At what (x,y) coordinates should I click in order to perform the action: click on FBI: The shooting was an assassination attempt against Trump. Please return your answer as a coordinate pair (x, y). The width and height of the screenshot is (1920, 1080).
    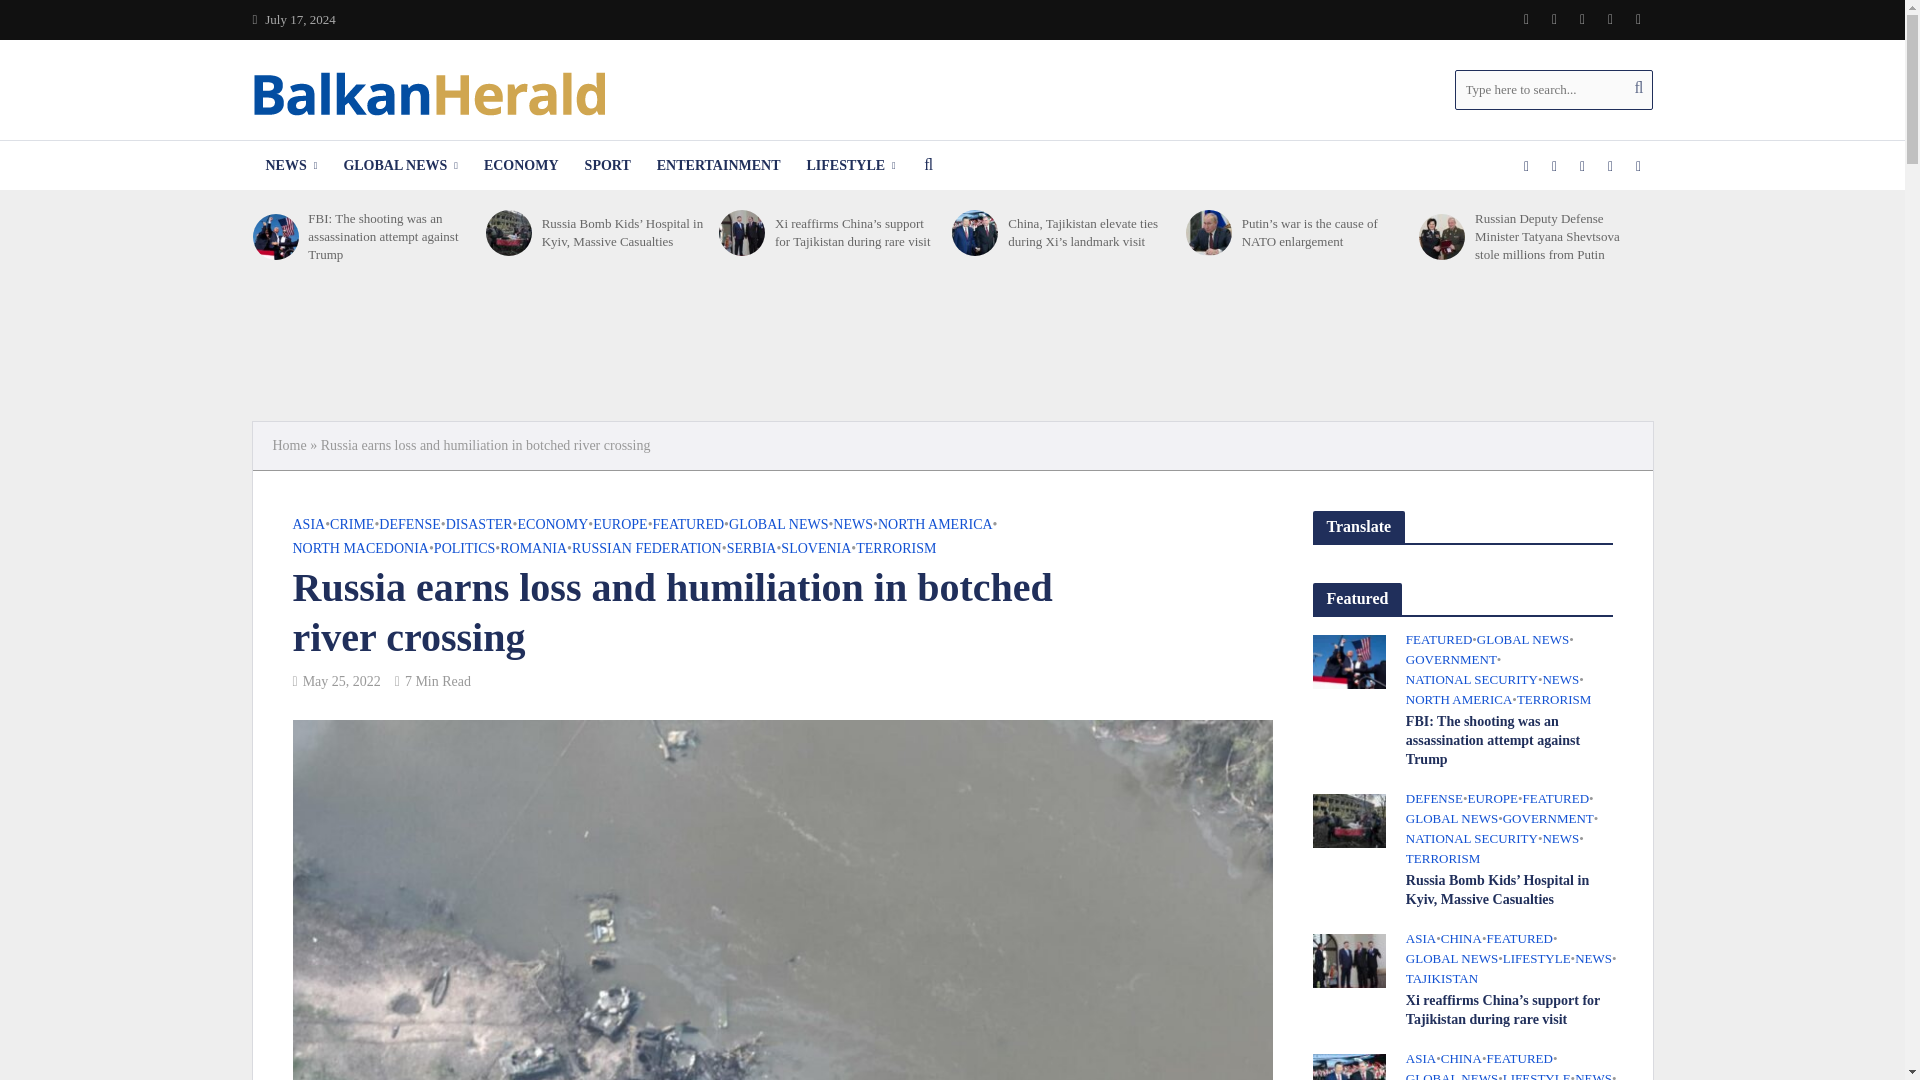
    Looking at the image, I should click on (390, 236).